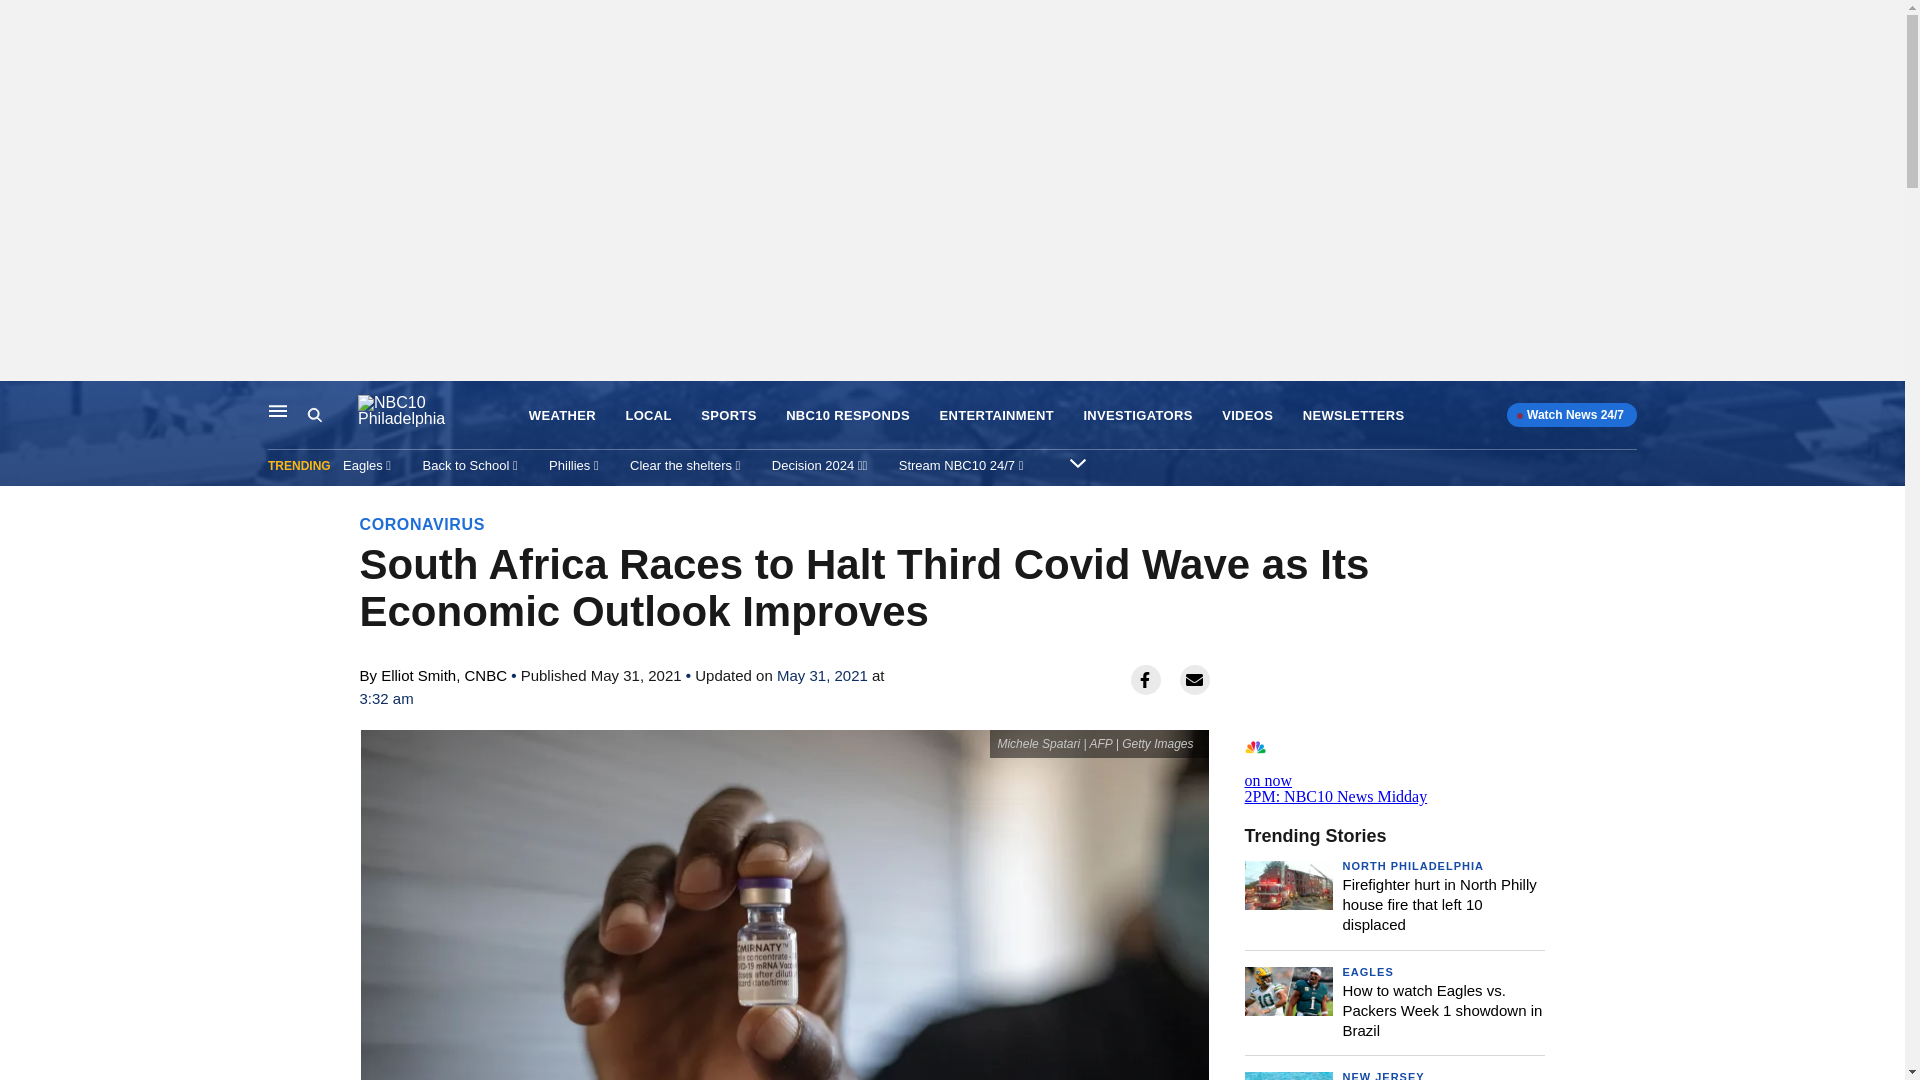 This screenshot has width=1920, height=1080. I want to click on NBC10 RESPONDS, so click(278, 410).